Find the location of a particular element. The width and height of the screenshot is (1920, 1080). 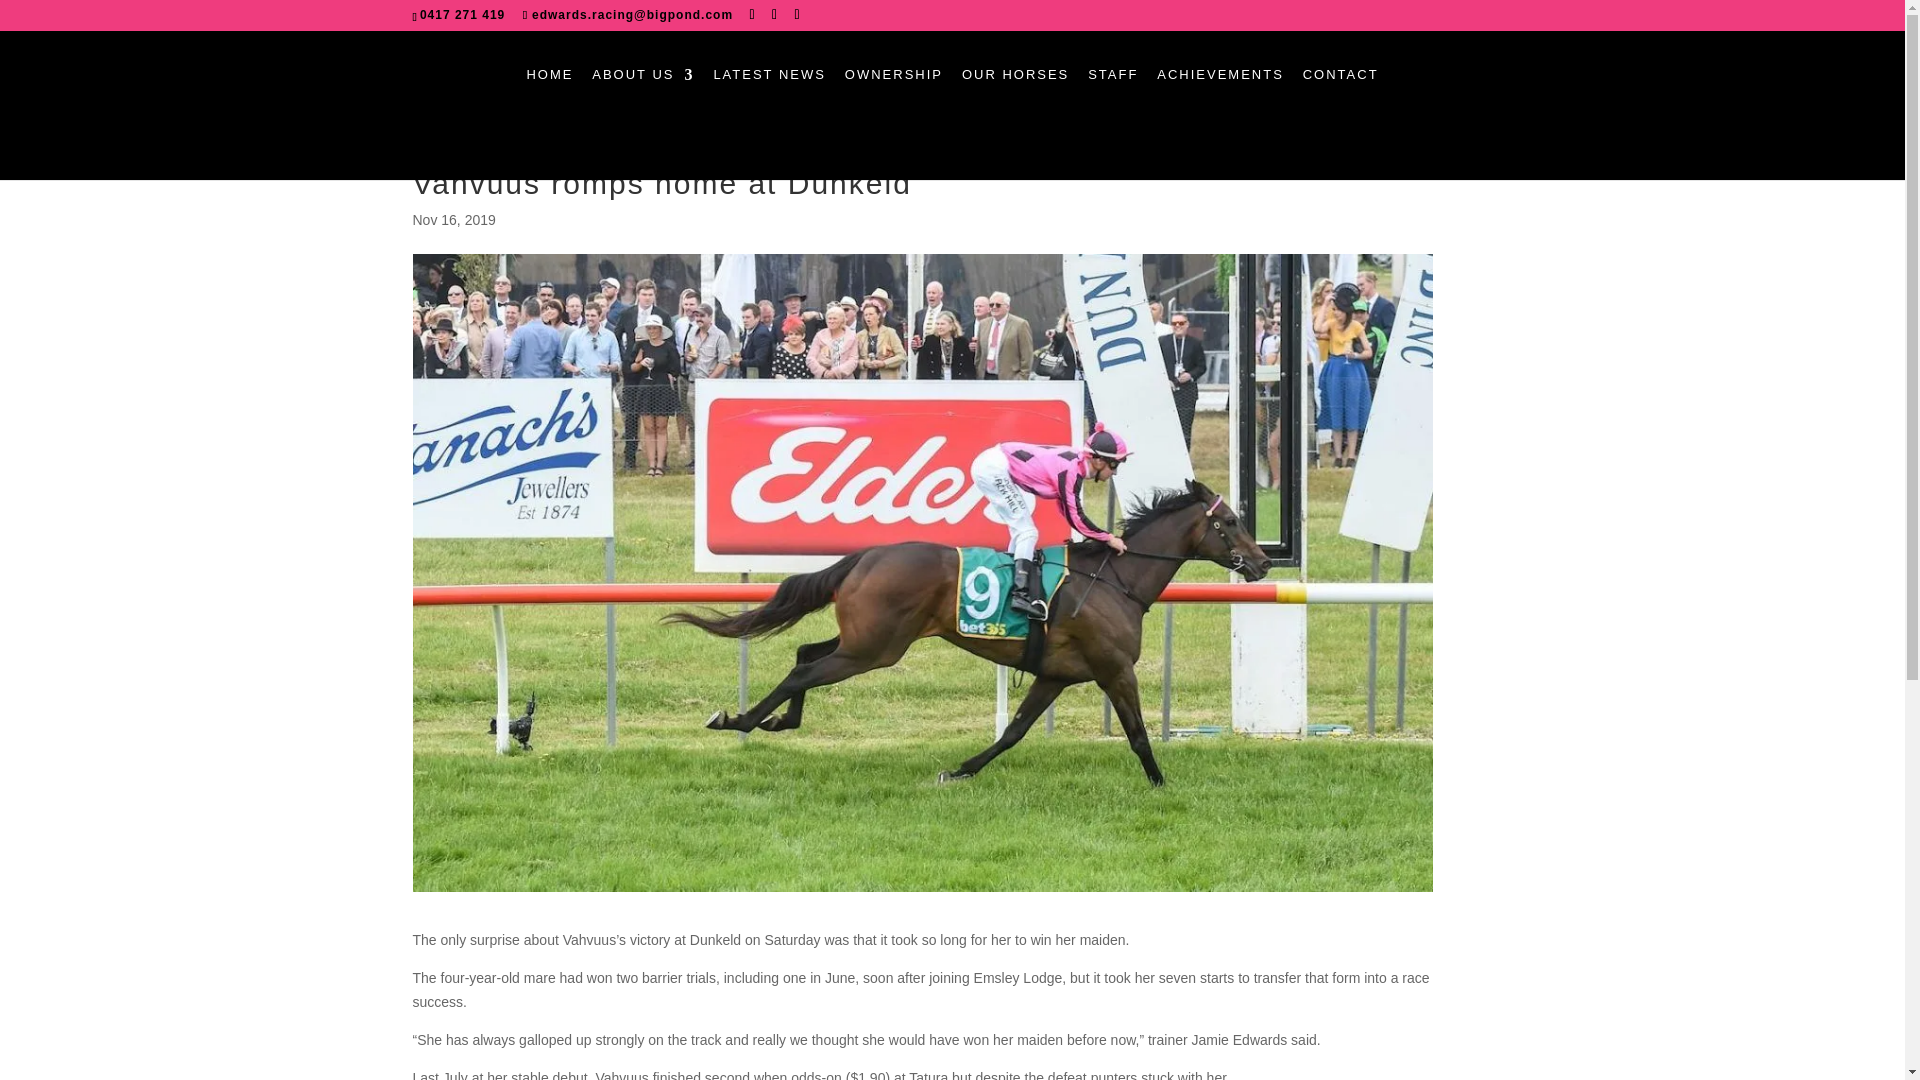

STAFF is located at coordinates (1113, 93).